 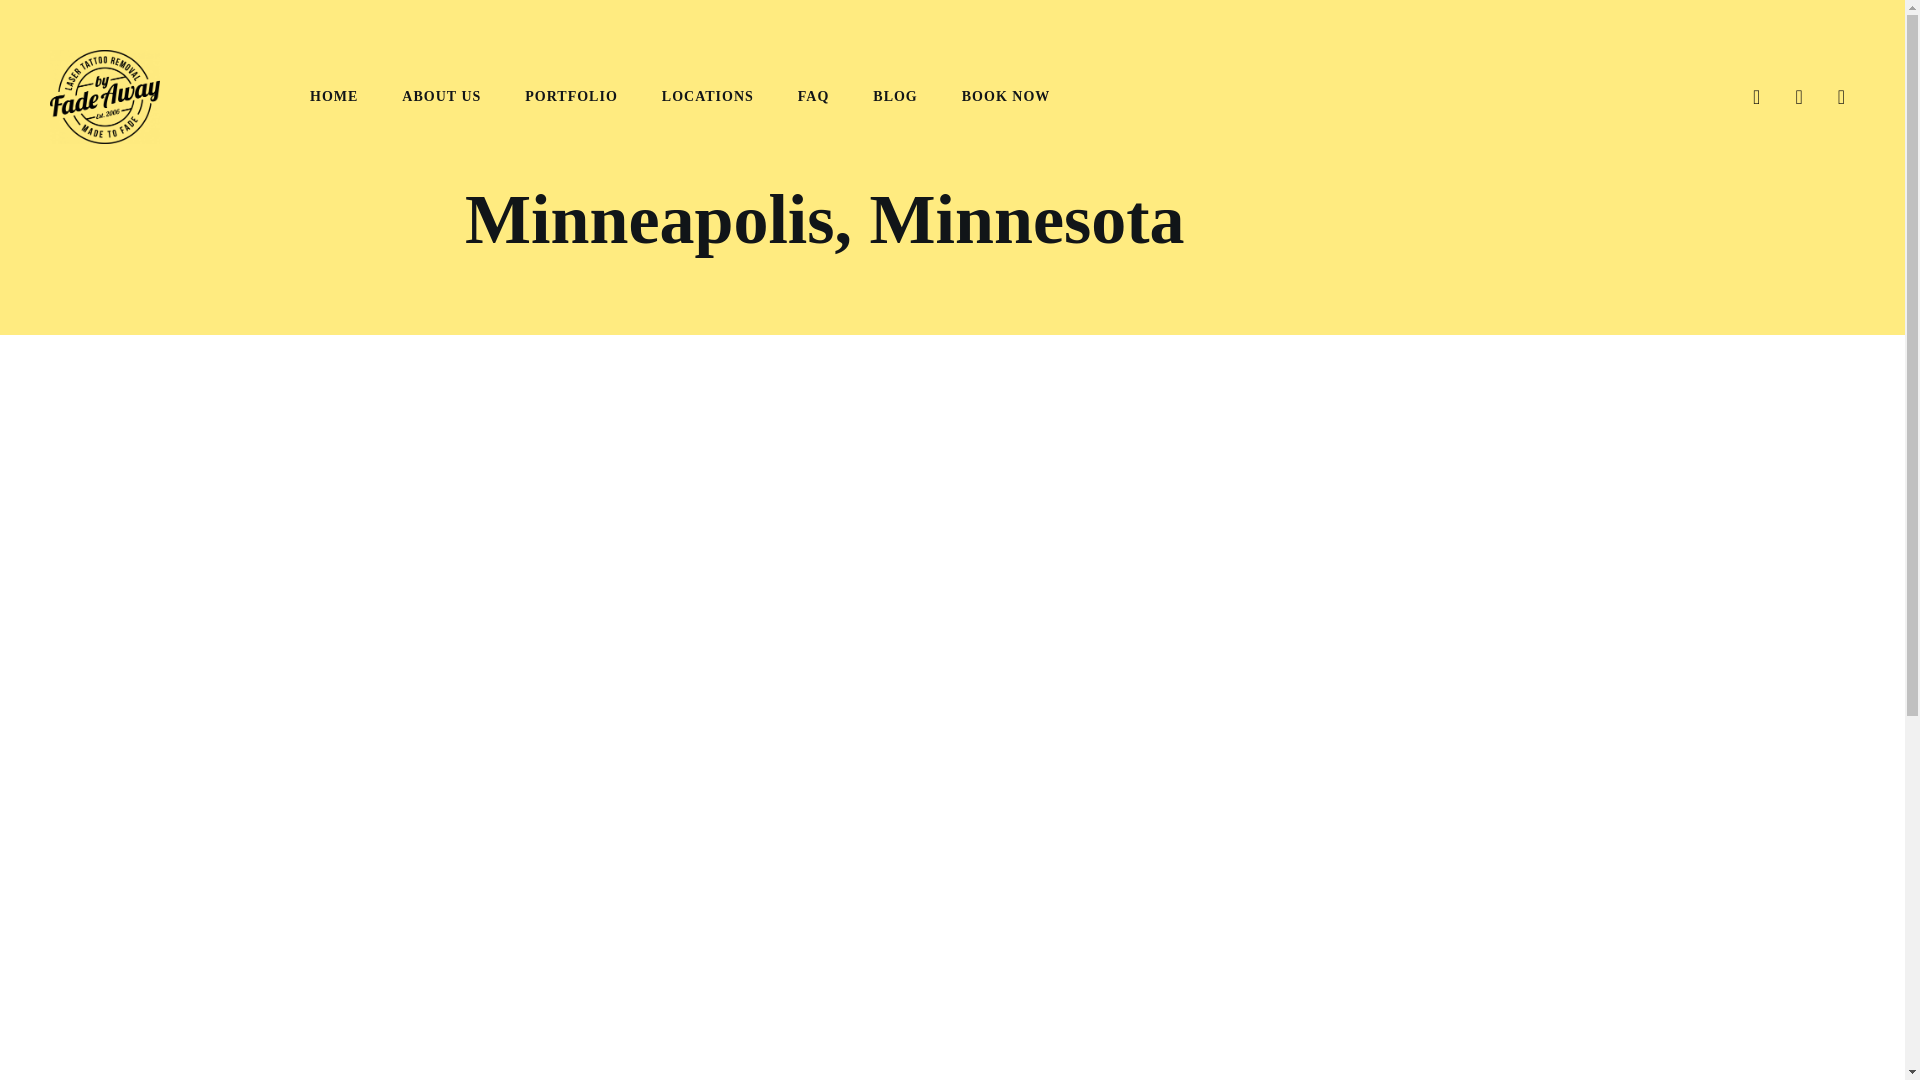 I want to click on BOOK NOW, so click(x=1006, y=96).